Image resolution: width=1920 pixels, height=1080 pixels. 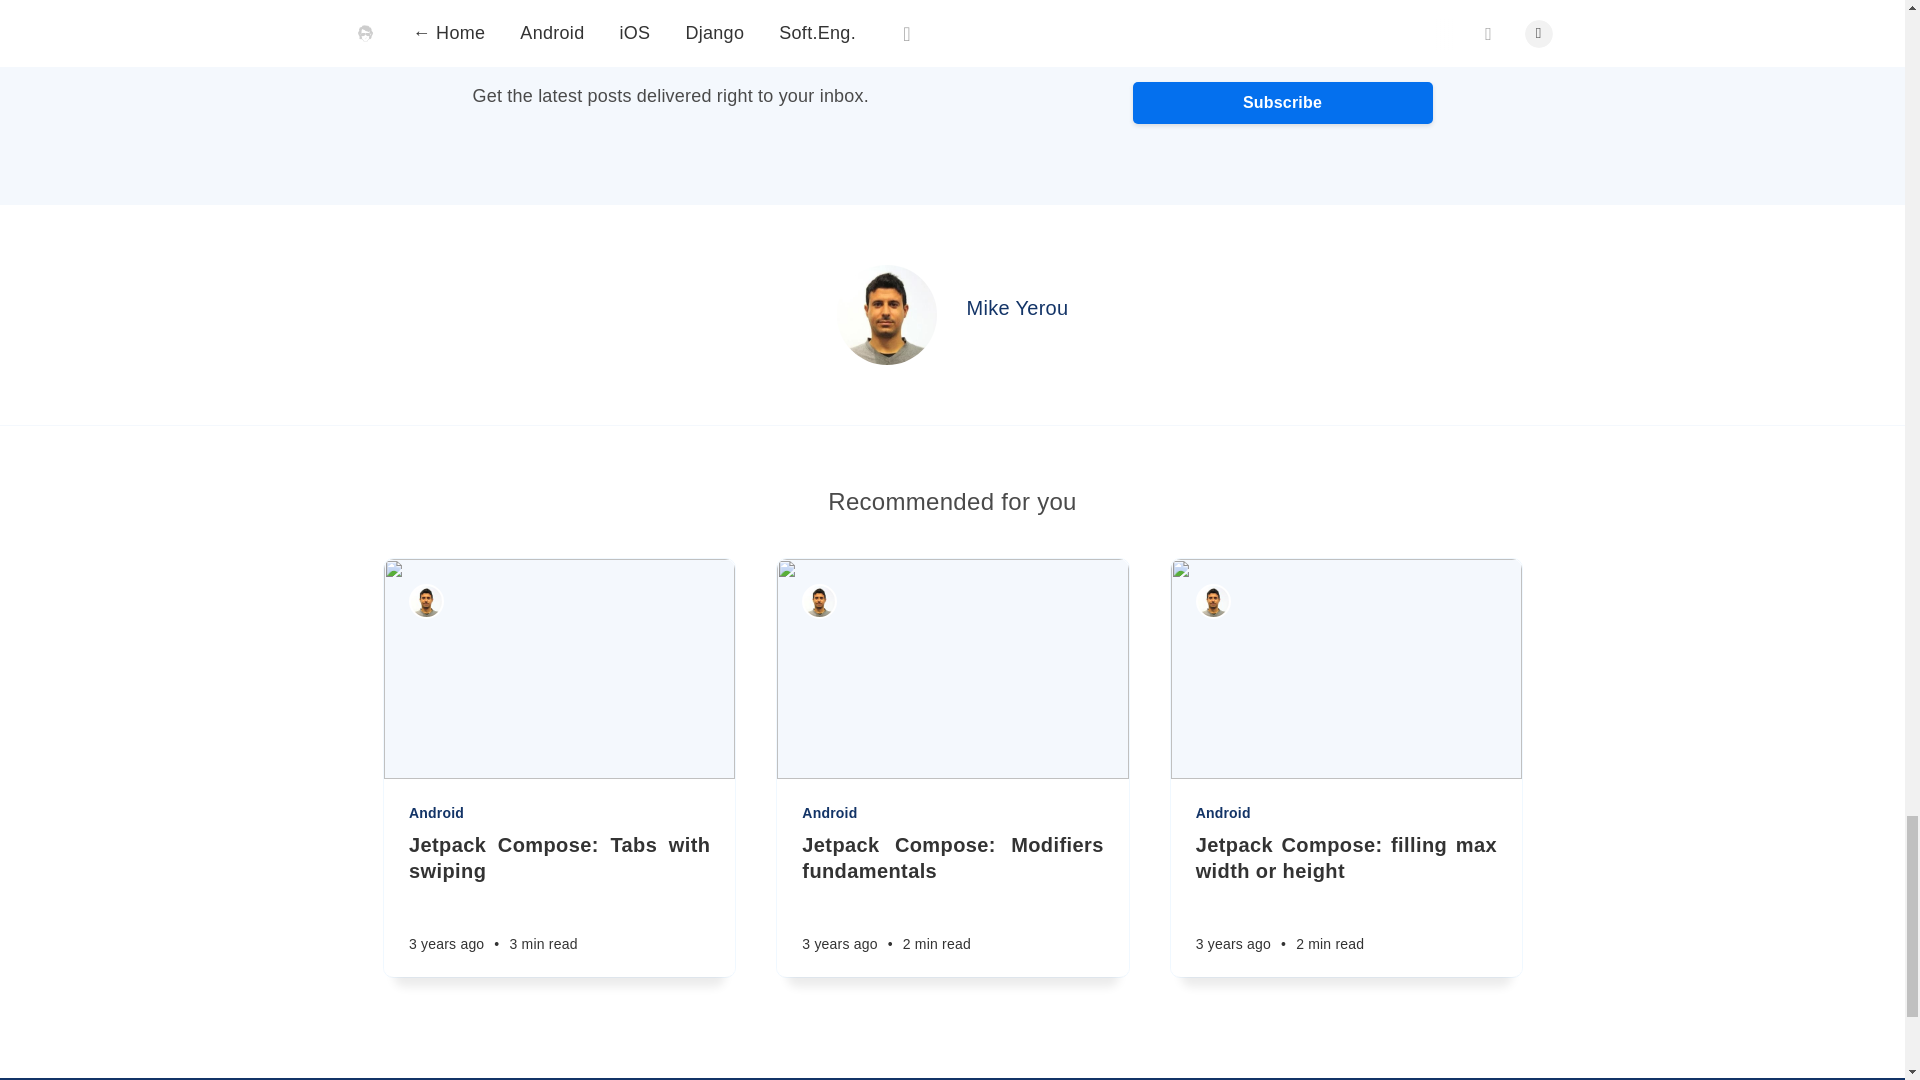 I want to click on Jetpack Compose: filling max width or height, so click(x=1344, y=858).